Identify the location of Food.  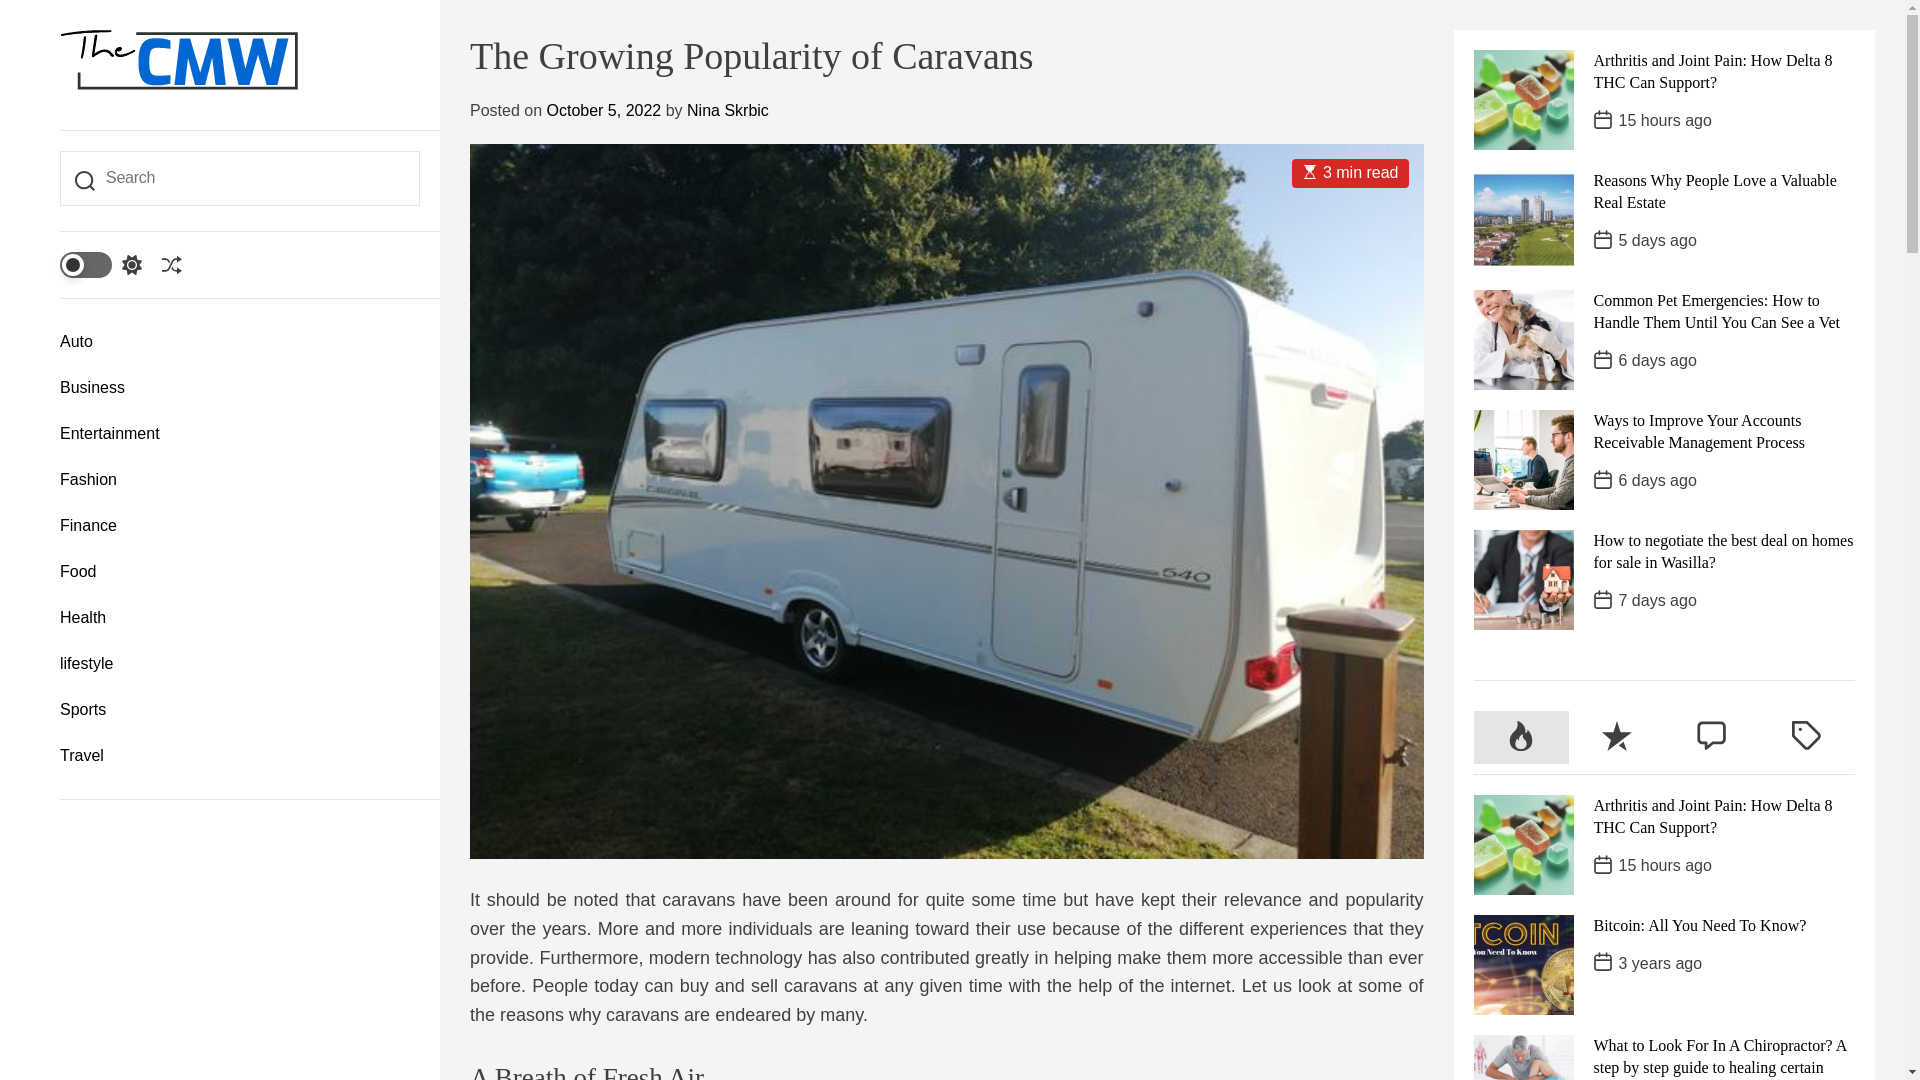
(240, 572).